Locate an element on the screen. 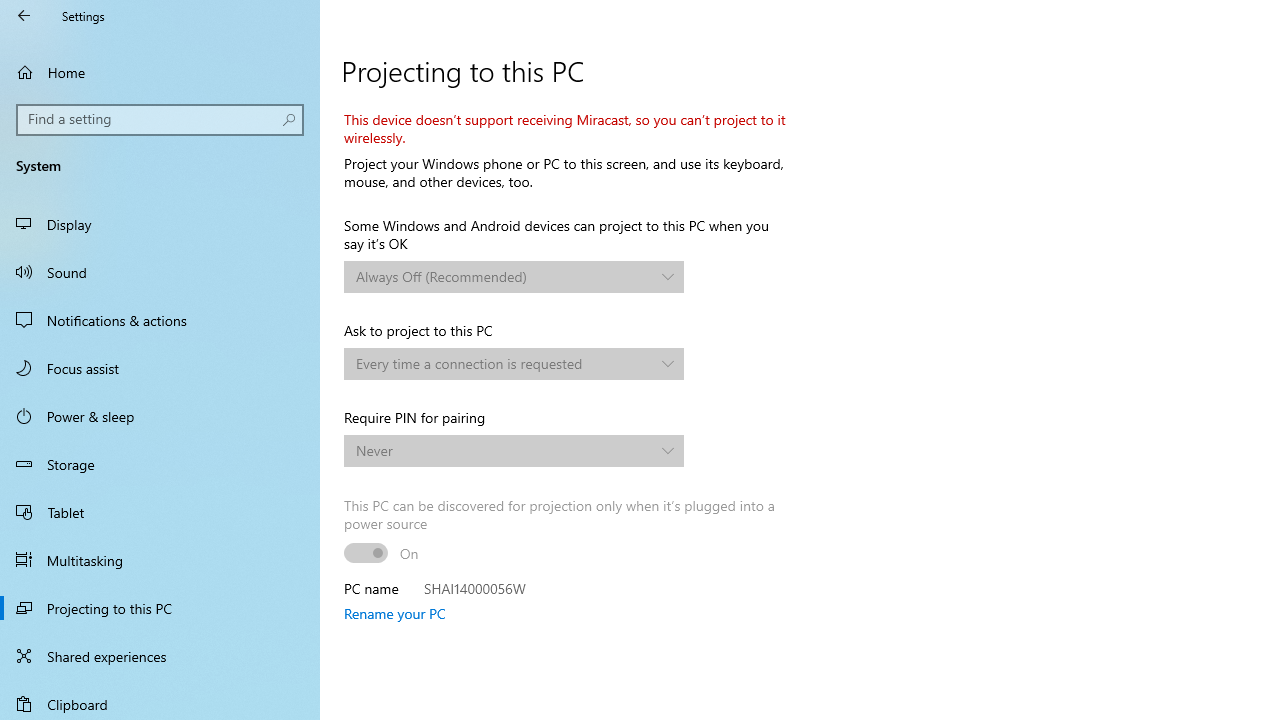 This screenshot has width=1280, height=720. Storage is located at coordinates (160, 464).